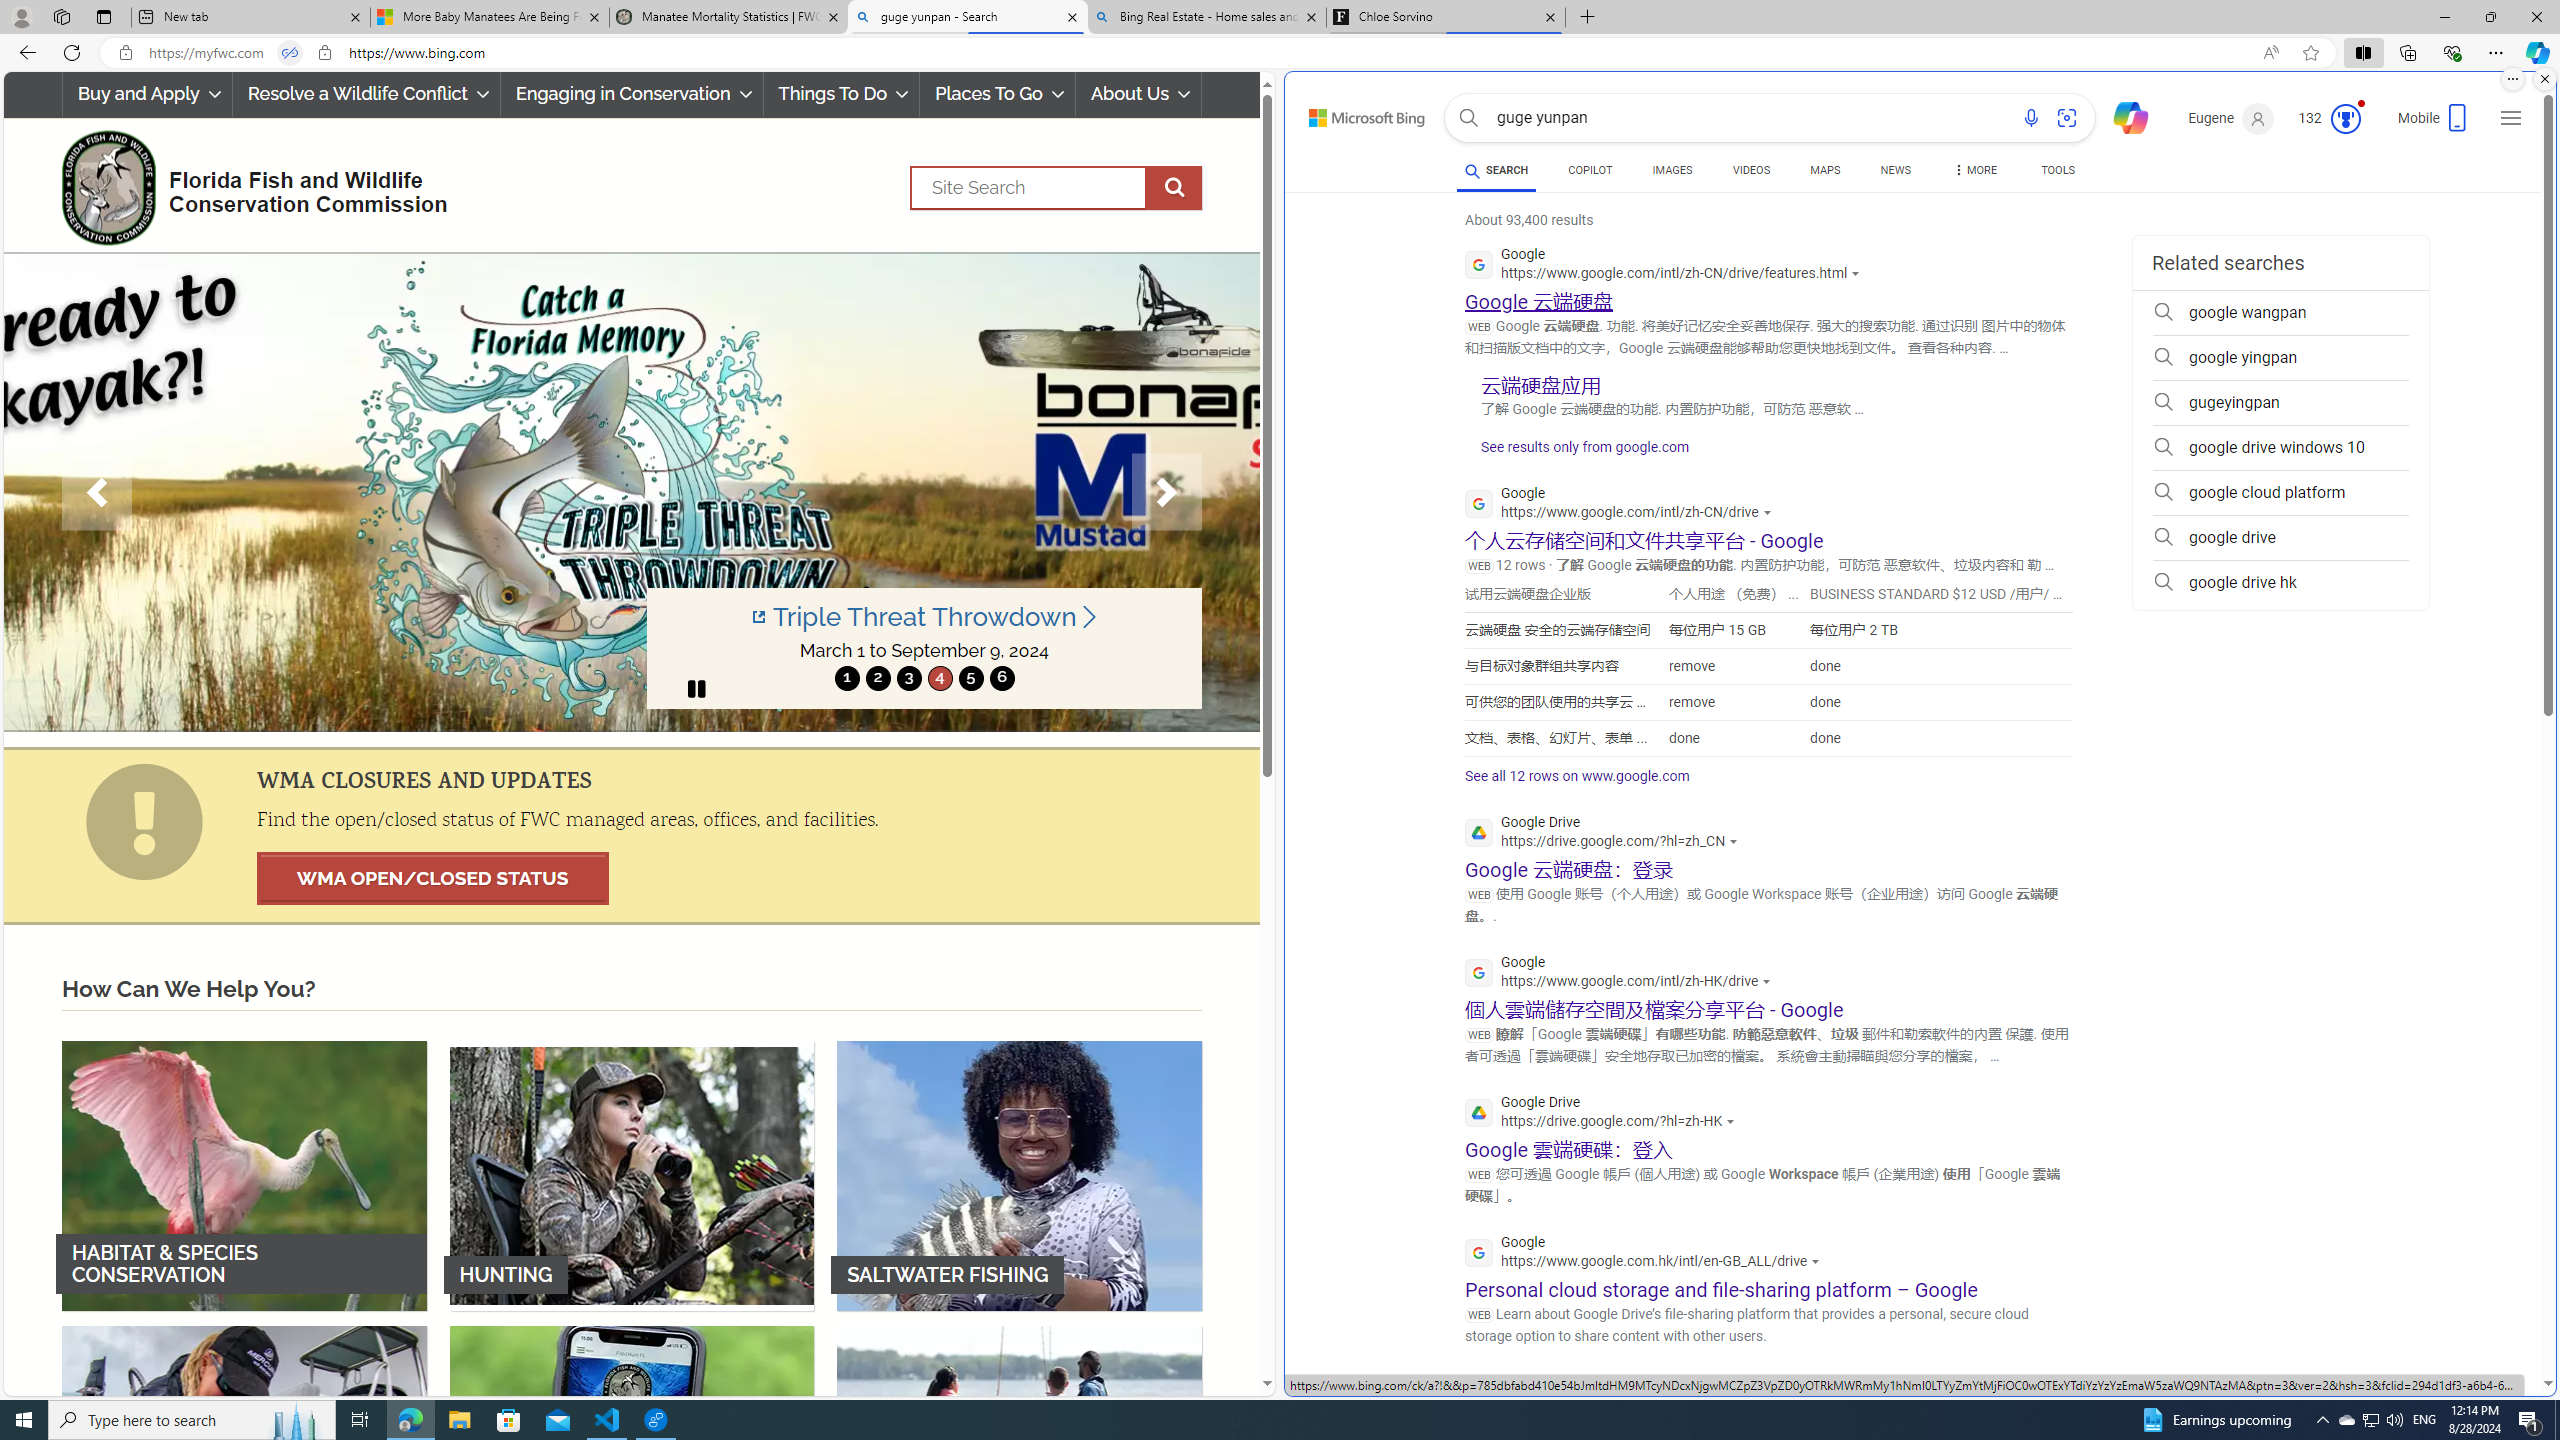 The width and height of the screenshot is (2560, 1440). What do you see at coordinates (1468, 118) in the screenshot?
I see `Search button` at bounding box center [1468, 118].